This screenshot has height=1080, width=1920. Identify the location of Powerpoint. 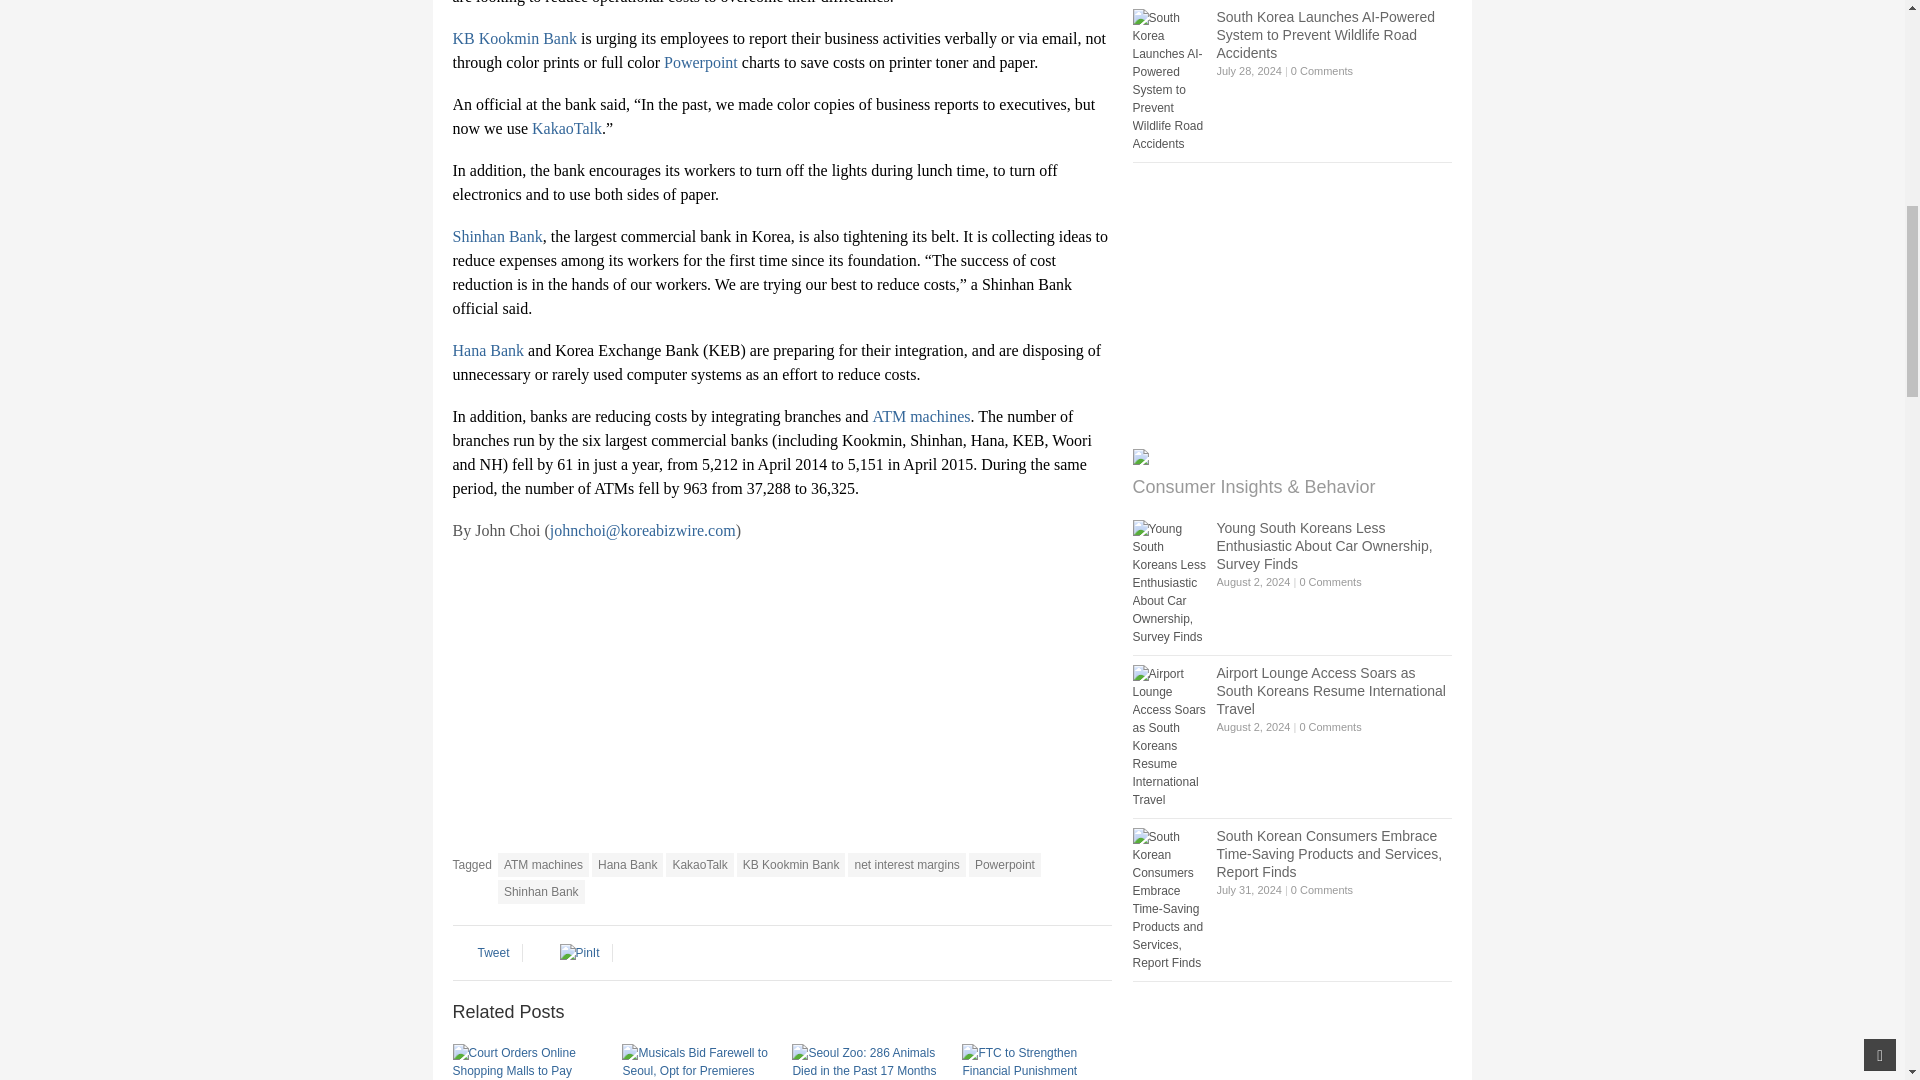
(700, 62).